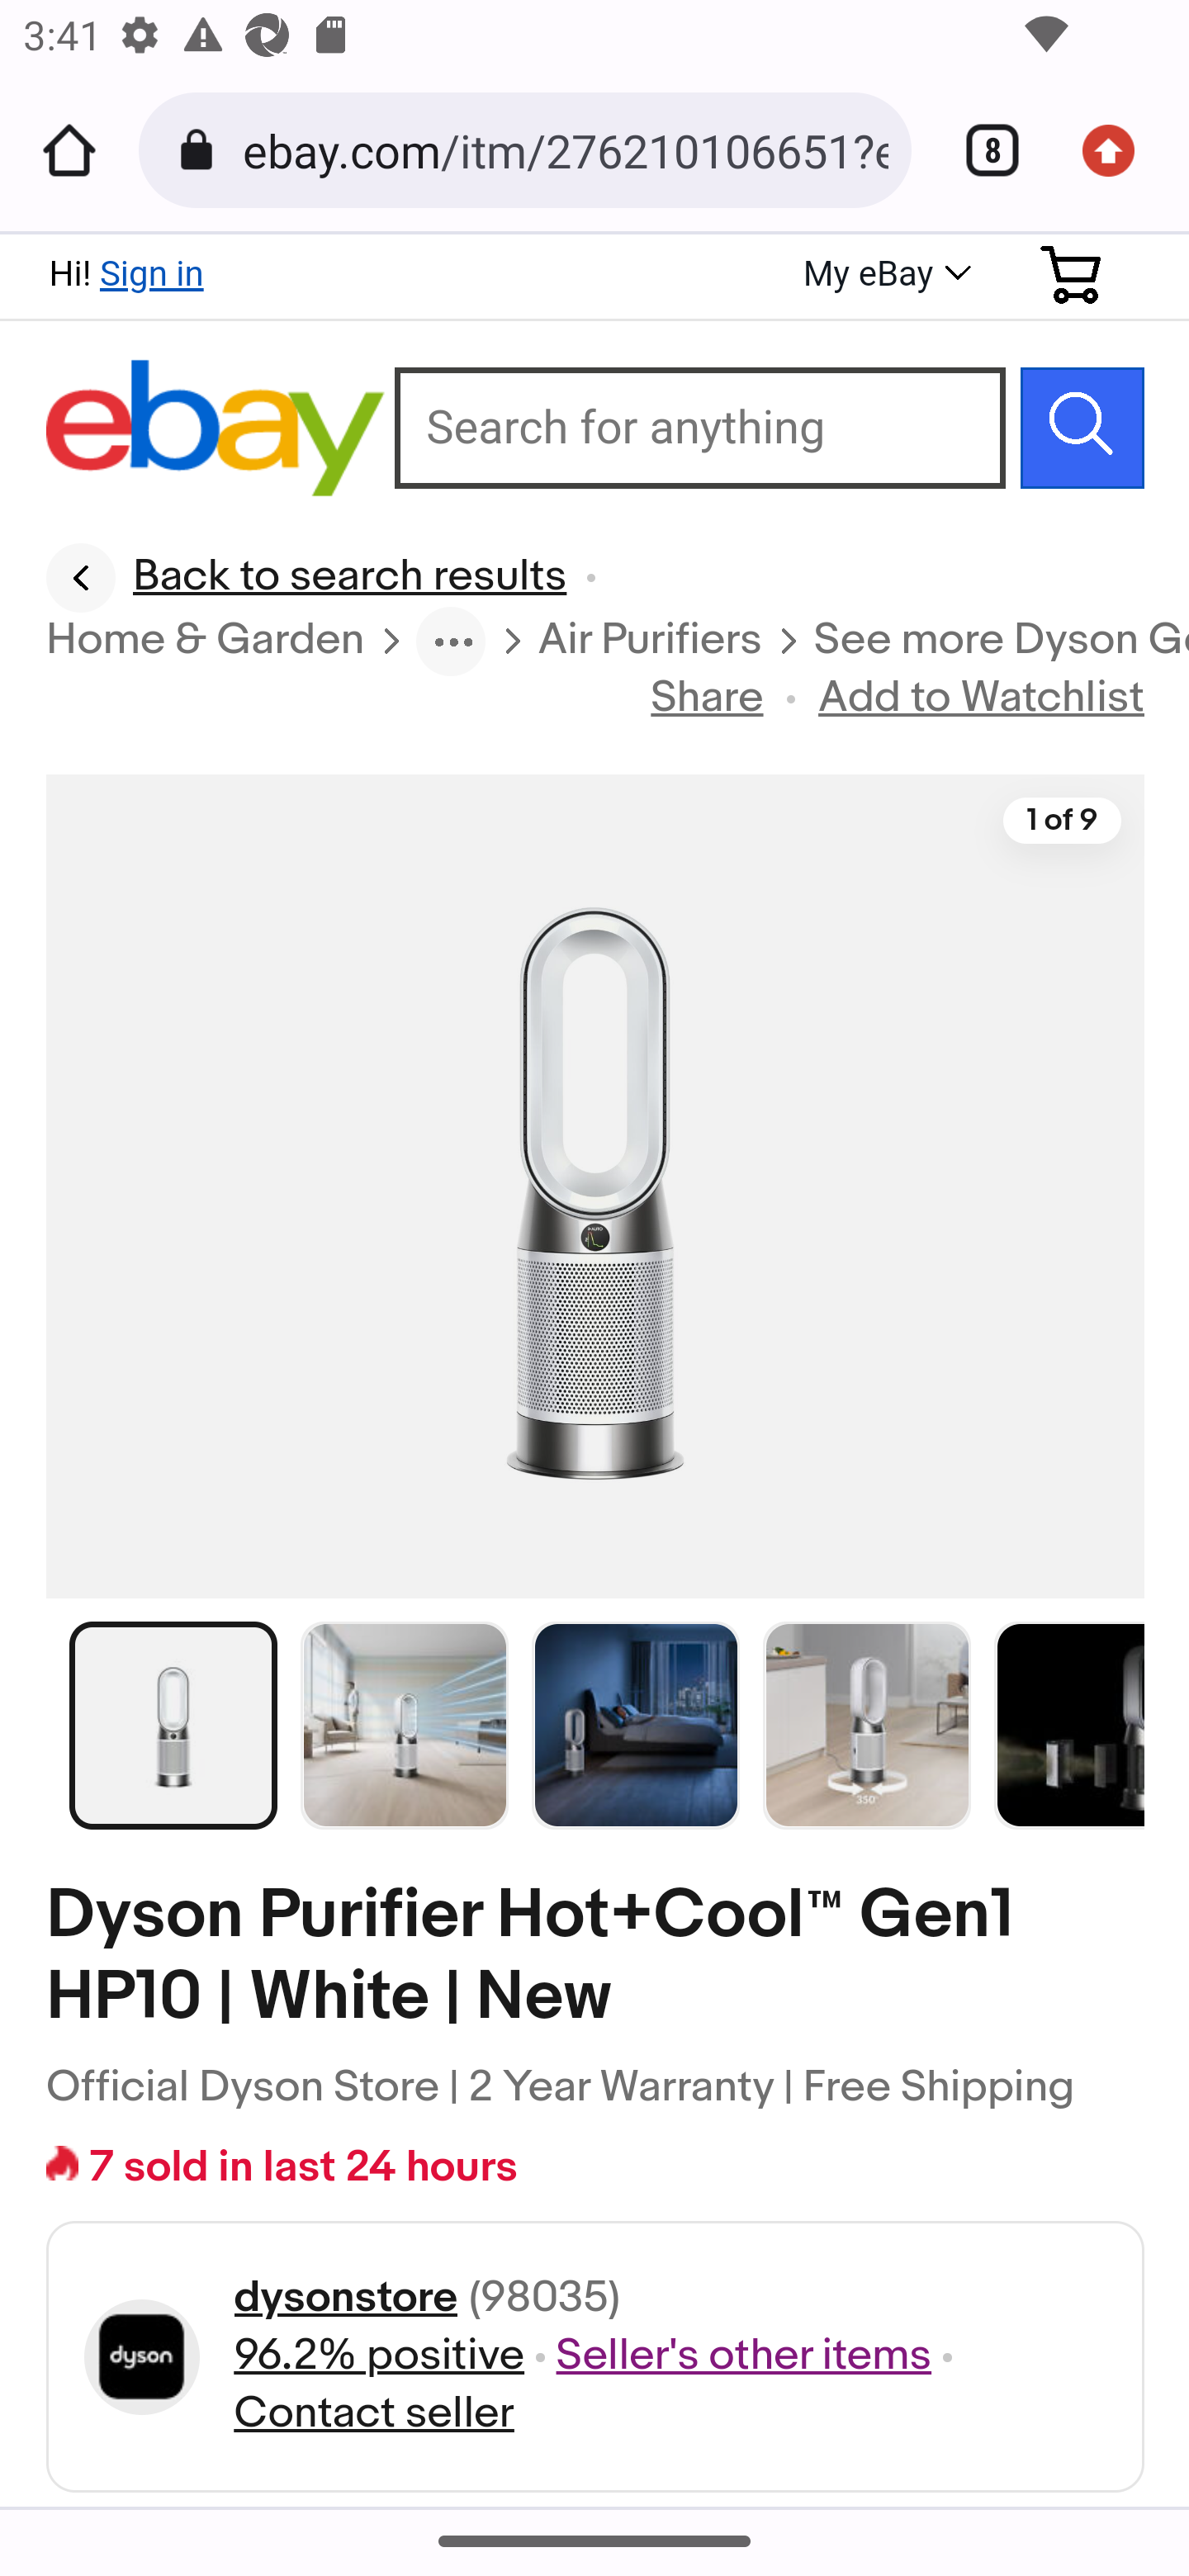  I want to click on Your shopping cart, so click(1072, 274).